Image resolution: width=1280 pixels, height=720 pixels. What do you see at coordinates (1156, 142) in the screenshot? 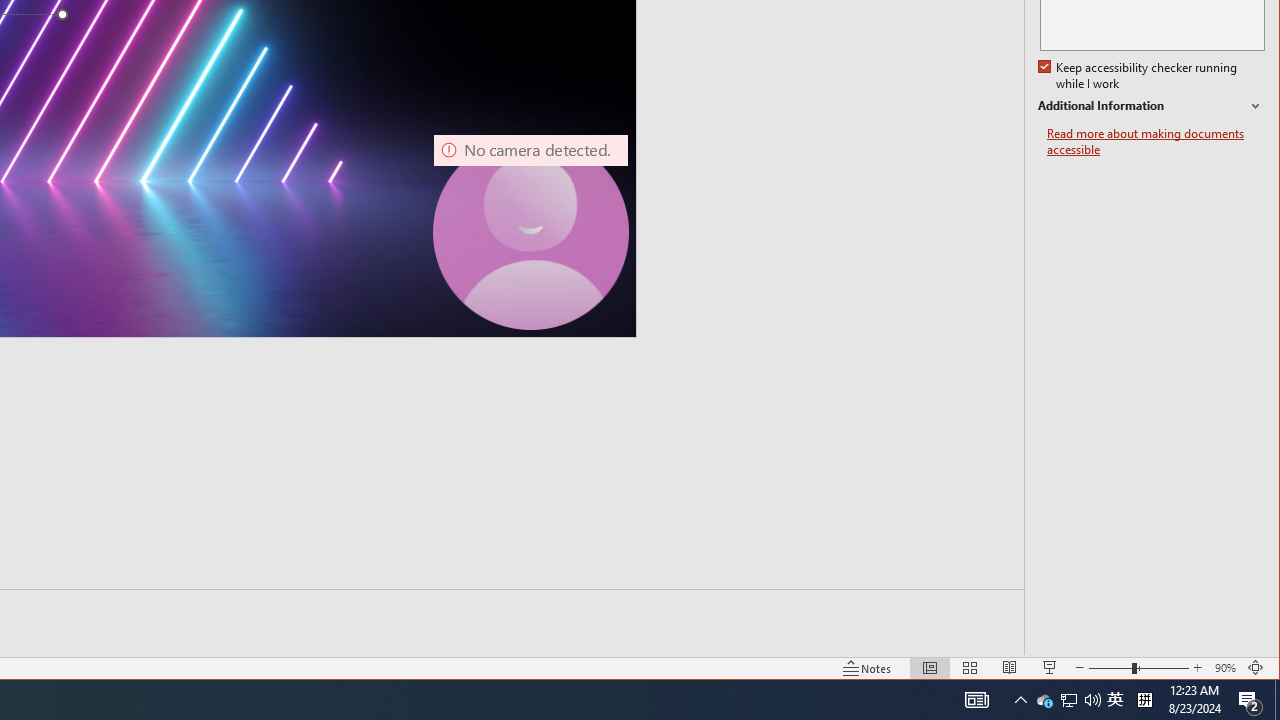
I see `Tray Input Indicator - Chinese (Simplified, China)` at bounding box center [1156, 142].